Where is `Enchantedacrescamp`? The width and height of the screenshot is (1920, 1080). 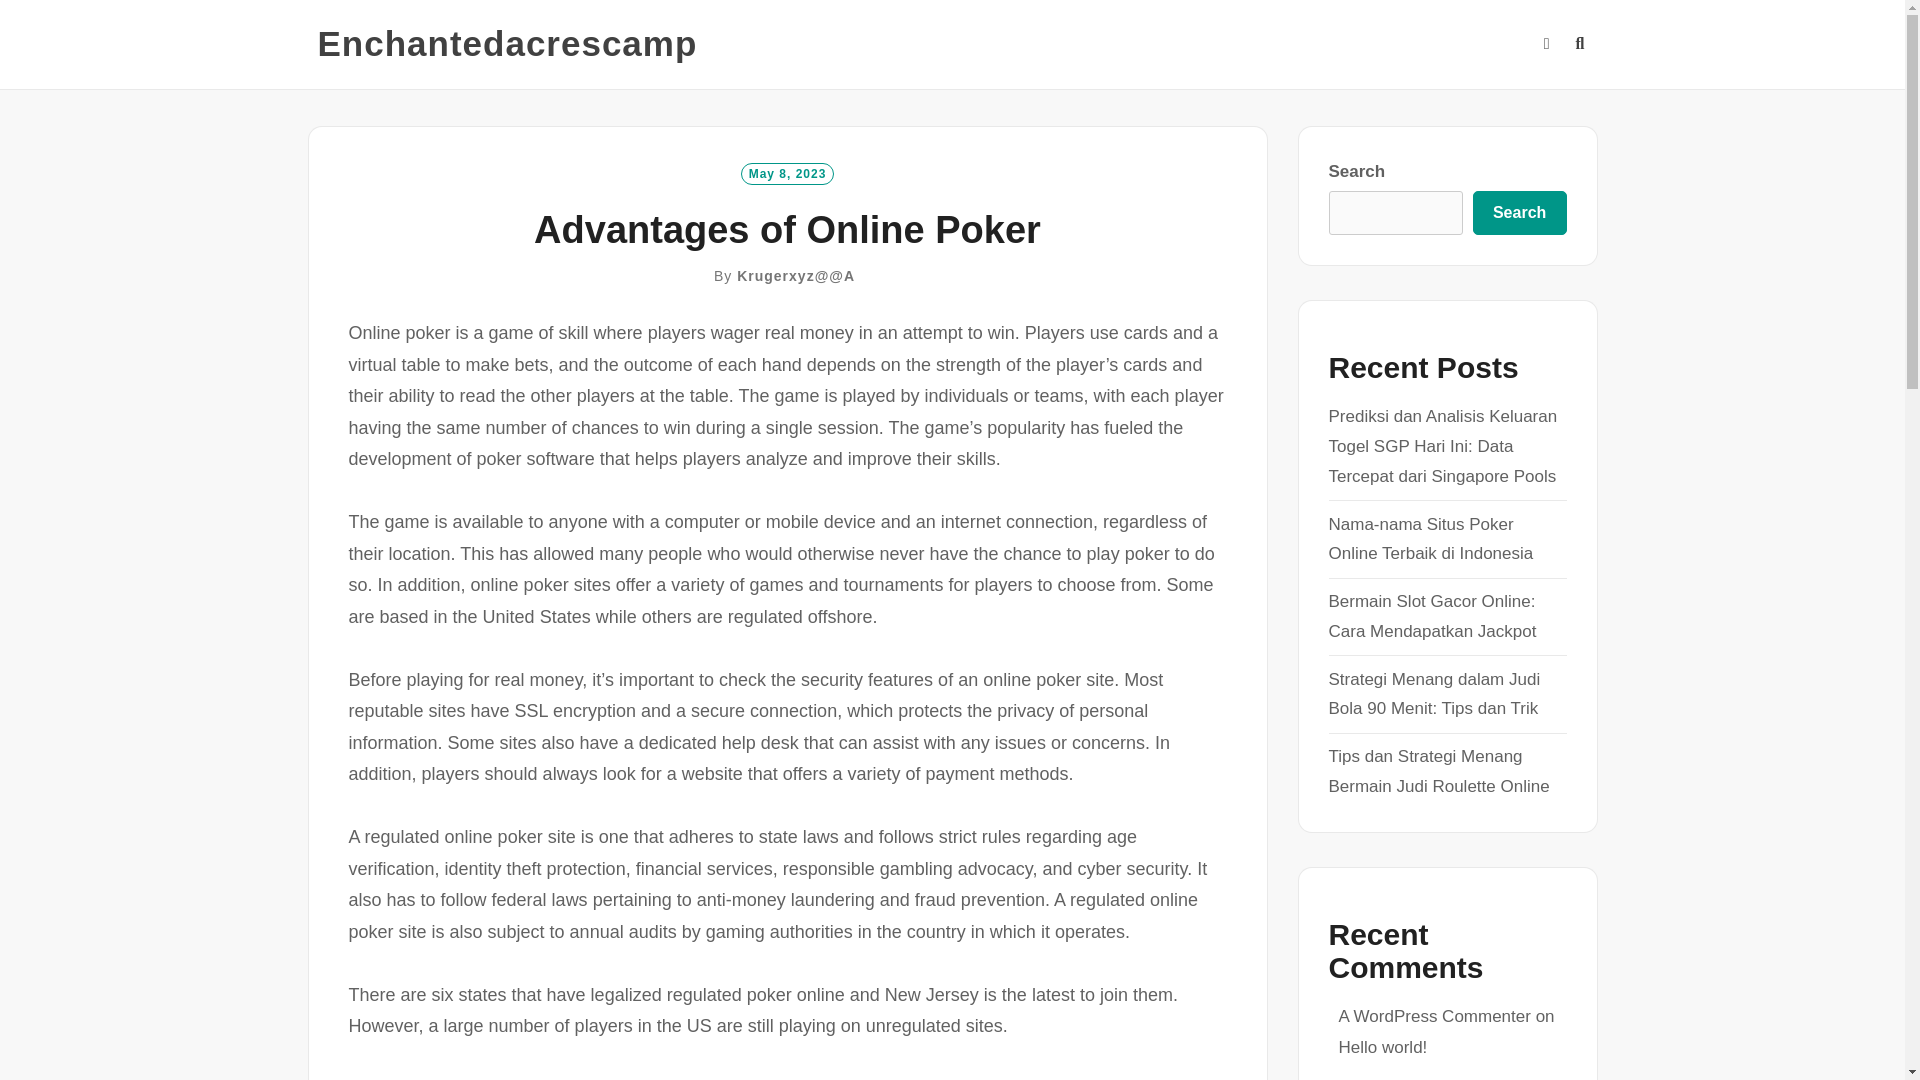 Enchantedacrescamp is located at coordinates (508, 44).